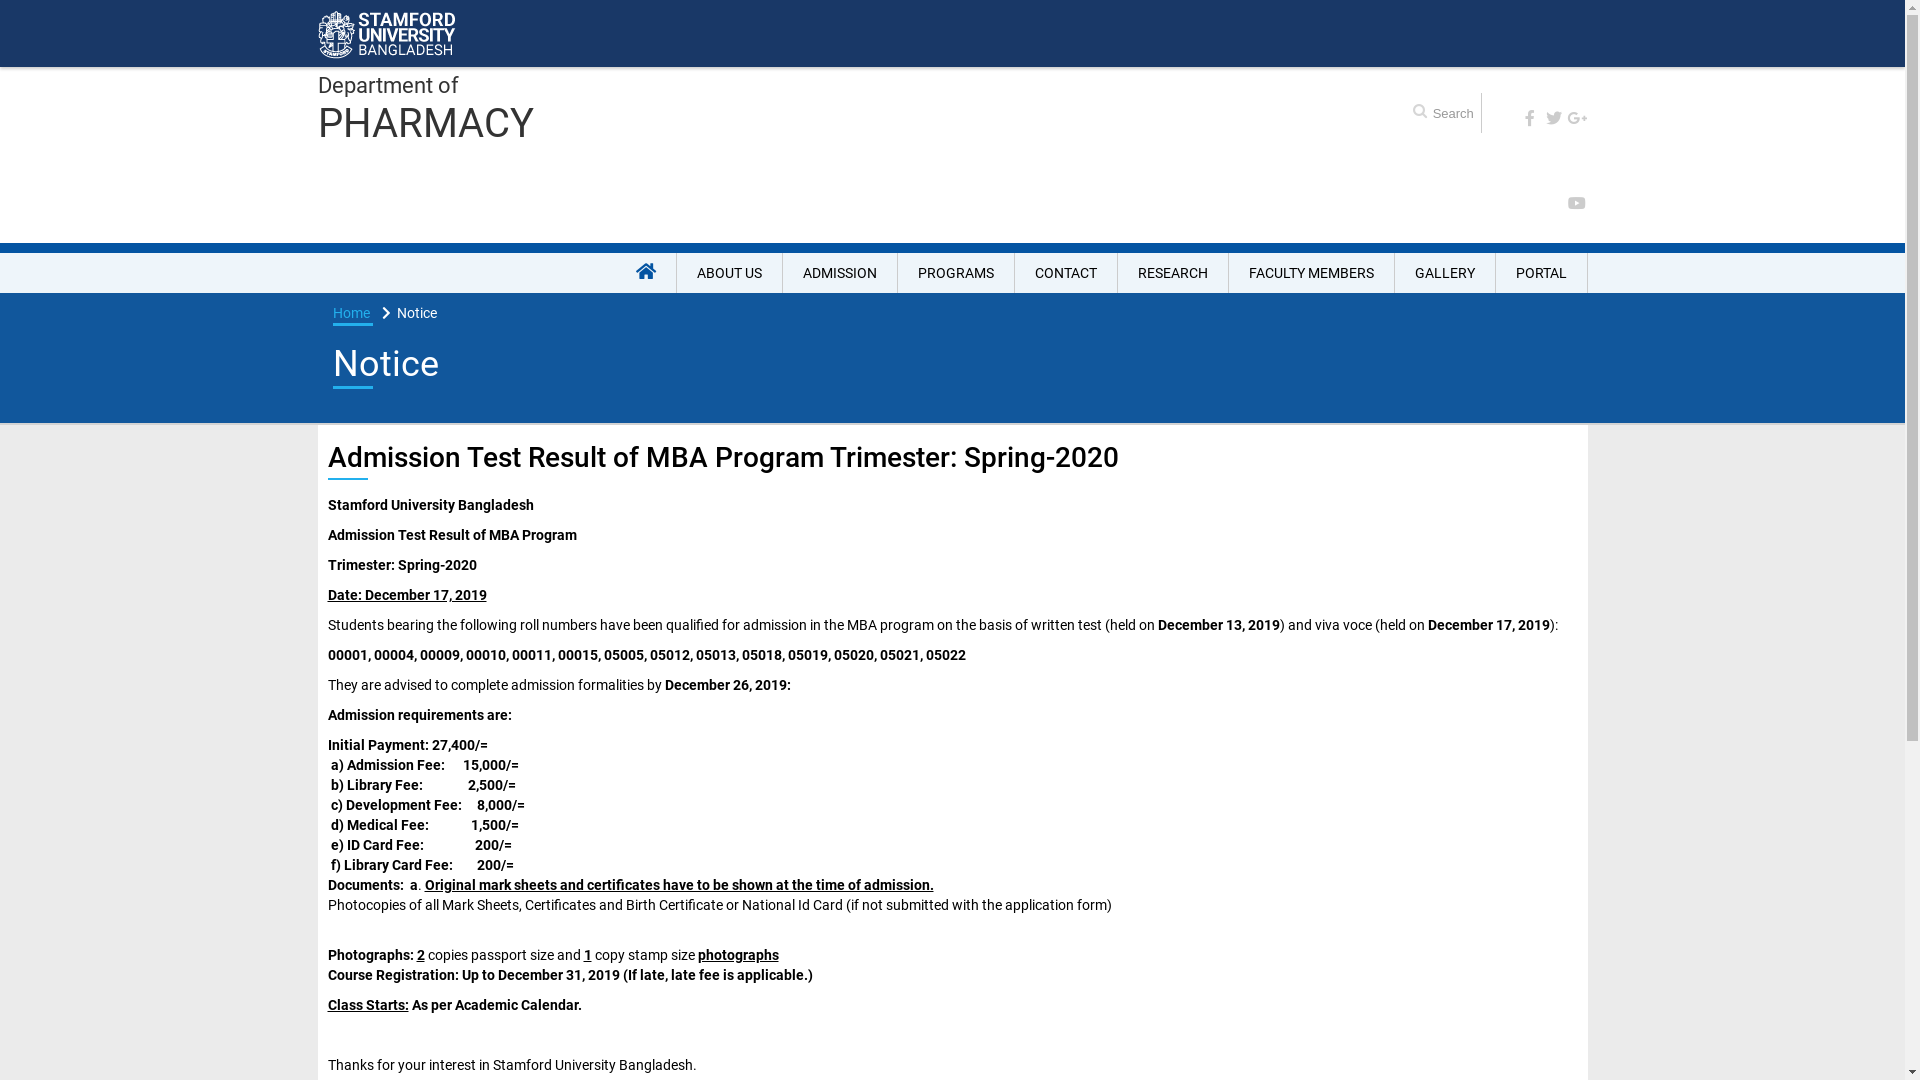 The height and width of the screenshot is (1080, 1920). What do you see at coordinates (956, 273) in the screenshot?
I see `PROGRAMS` at bounding box center [956, 273].